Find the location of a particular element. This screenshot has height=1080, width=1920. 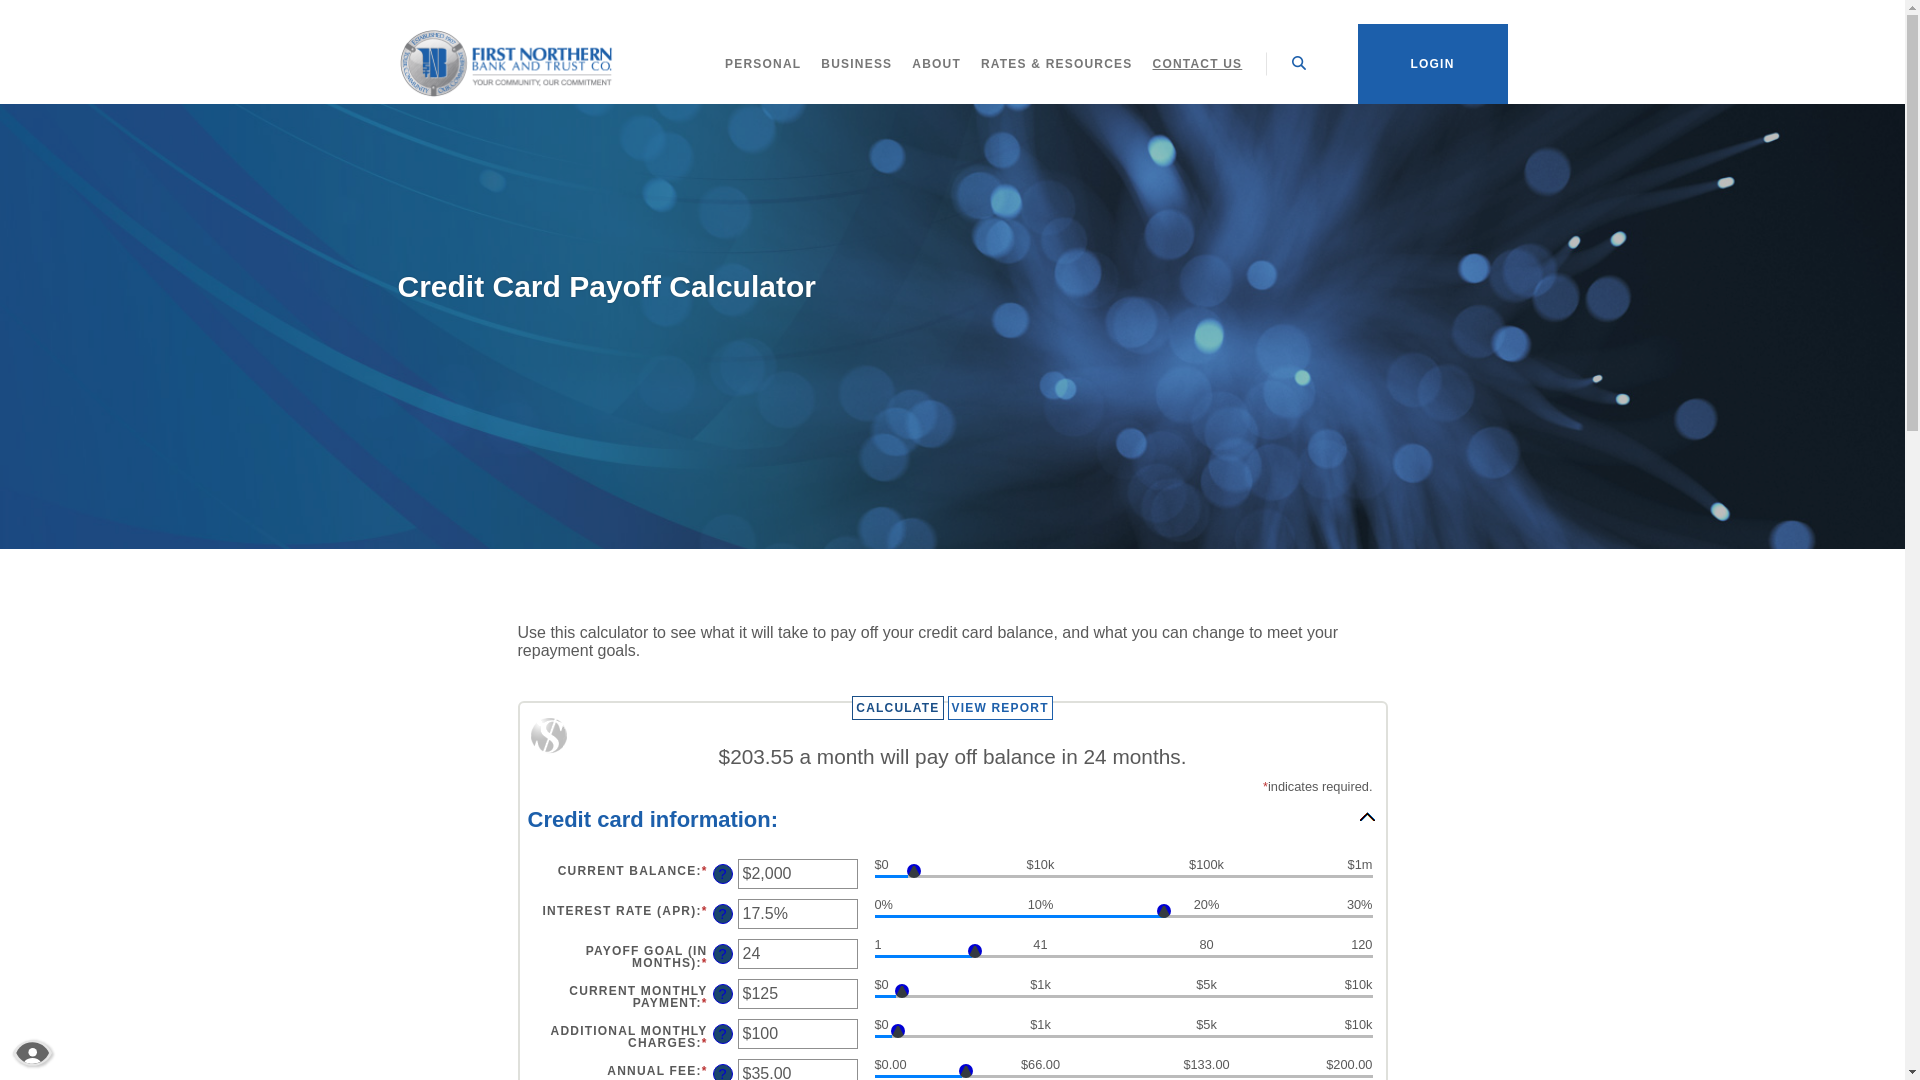

Interest rate (APR) slider is located at coordinates (1123, 919).